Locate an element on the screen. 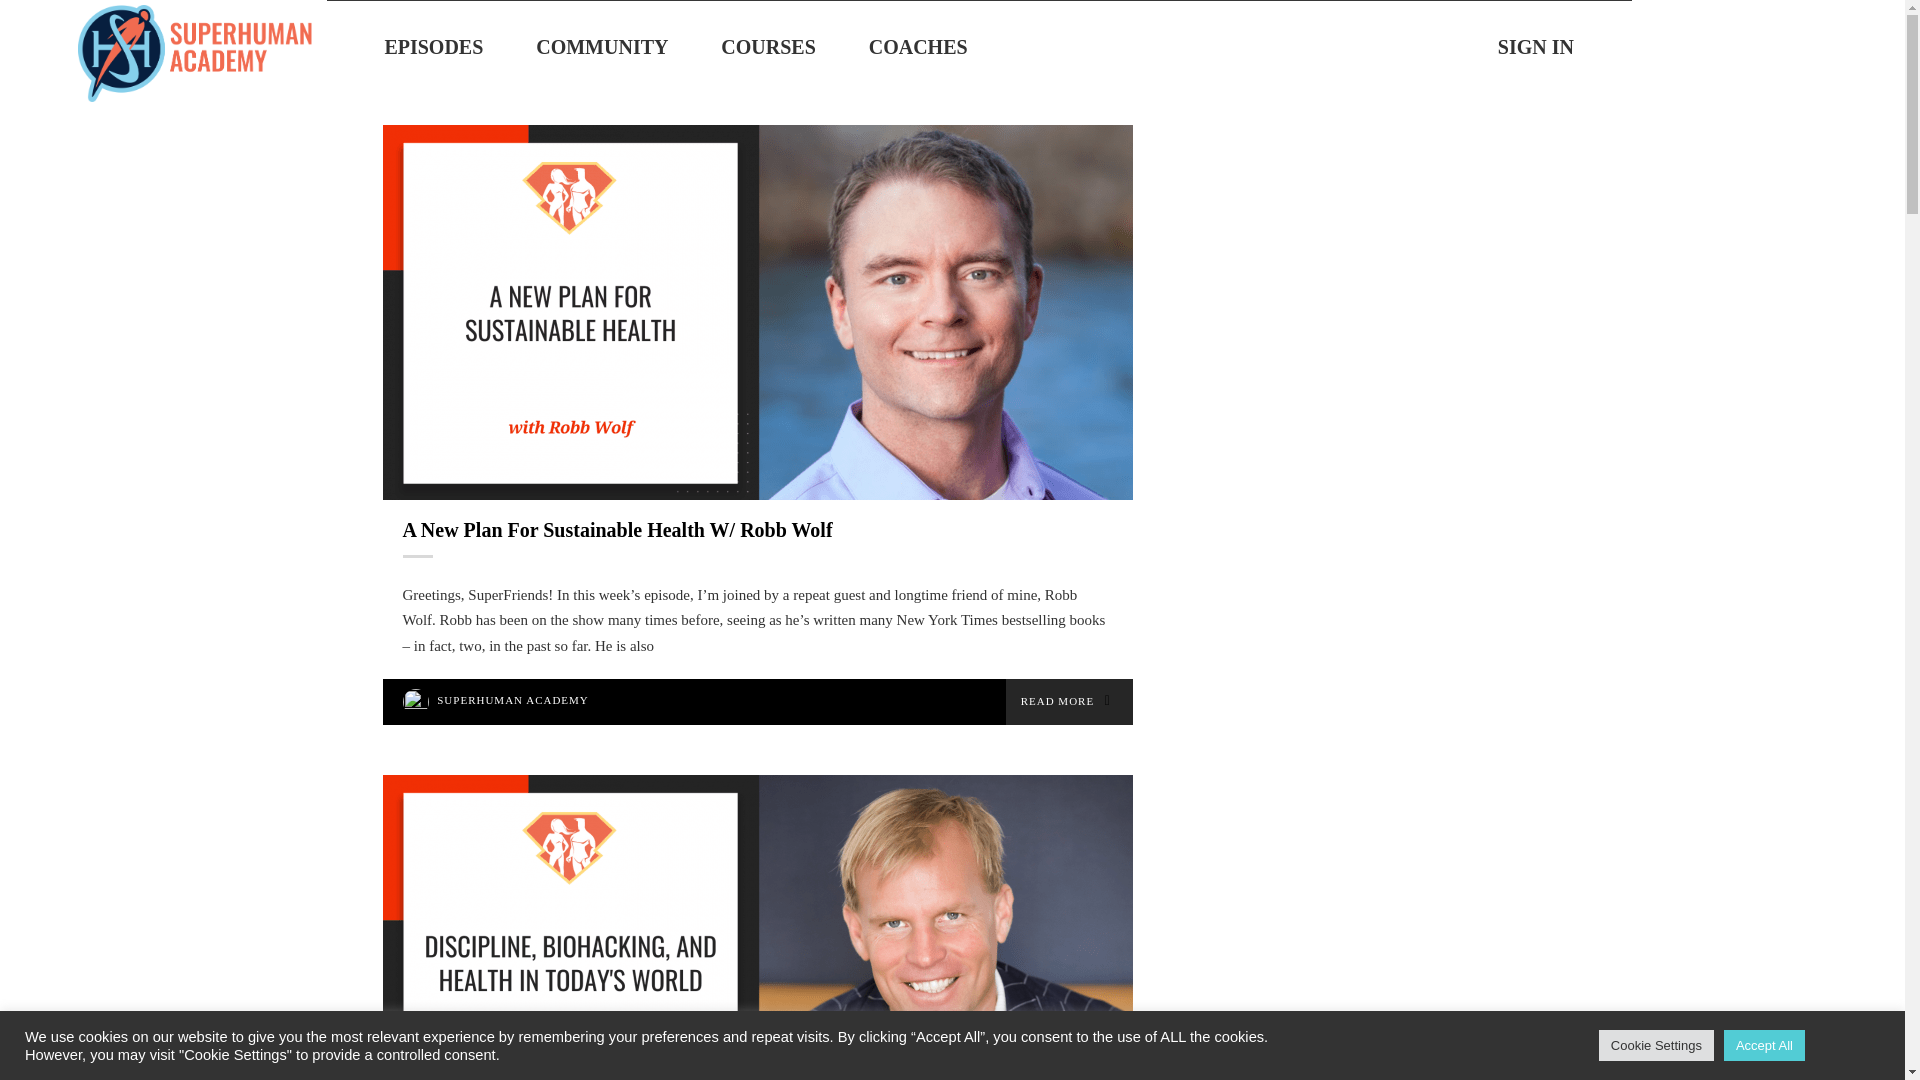  View all posts by SuperHuman Academy is located at coordinates (513, 700).